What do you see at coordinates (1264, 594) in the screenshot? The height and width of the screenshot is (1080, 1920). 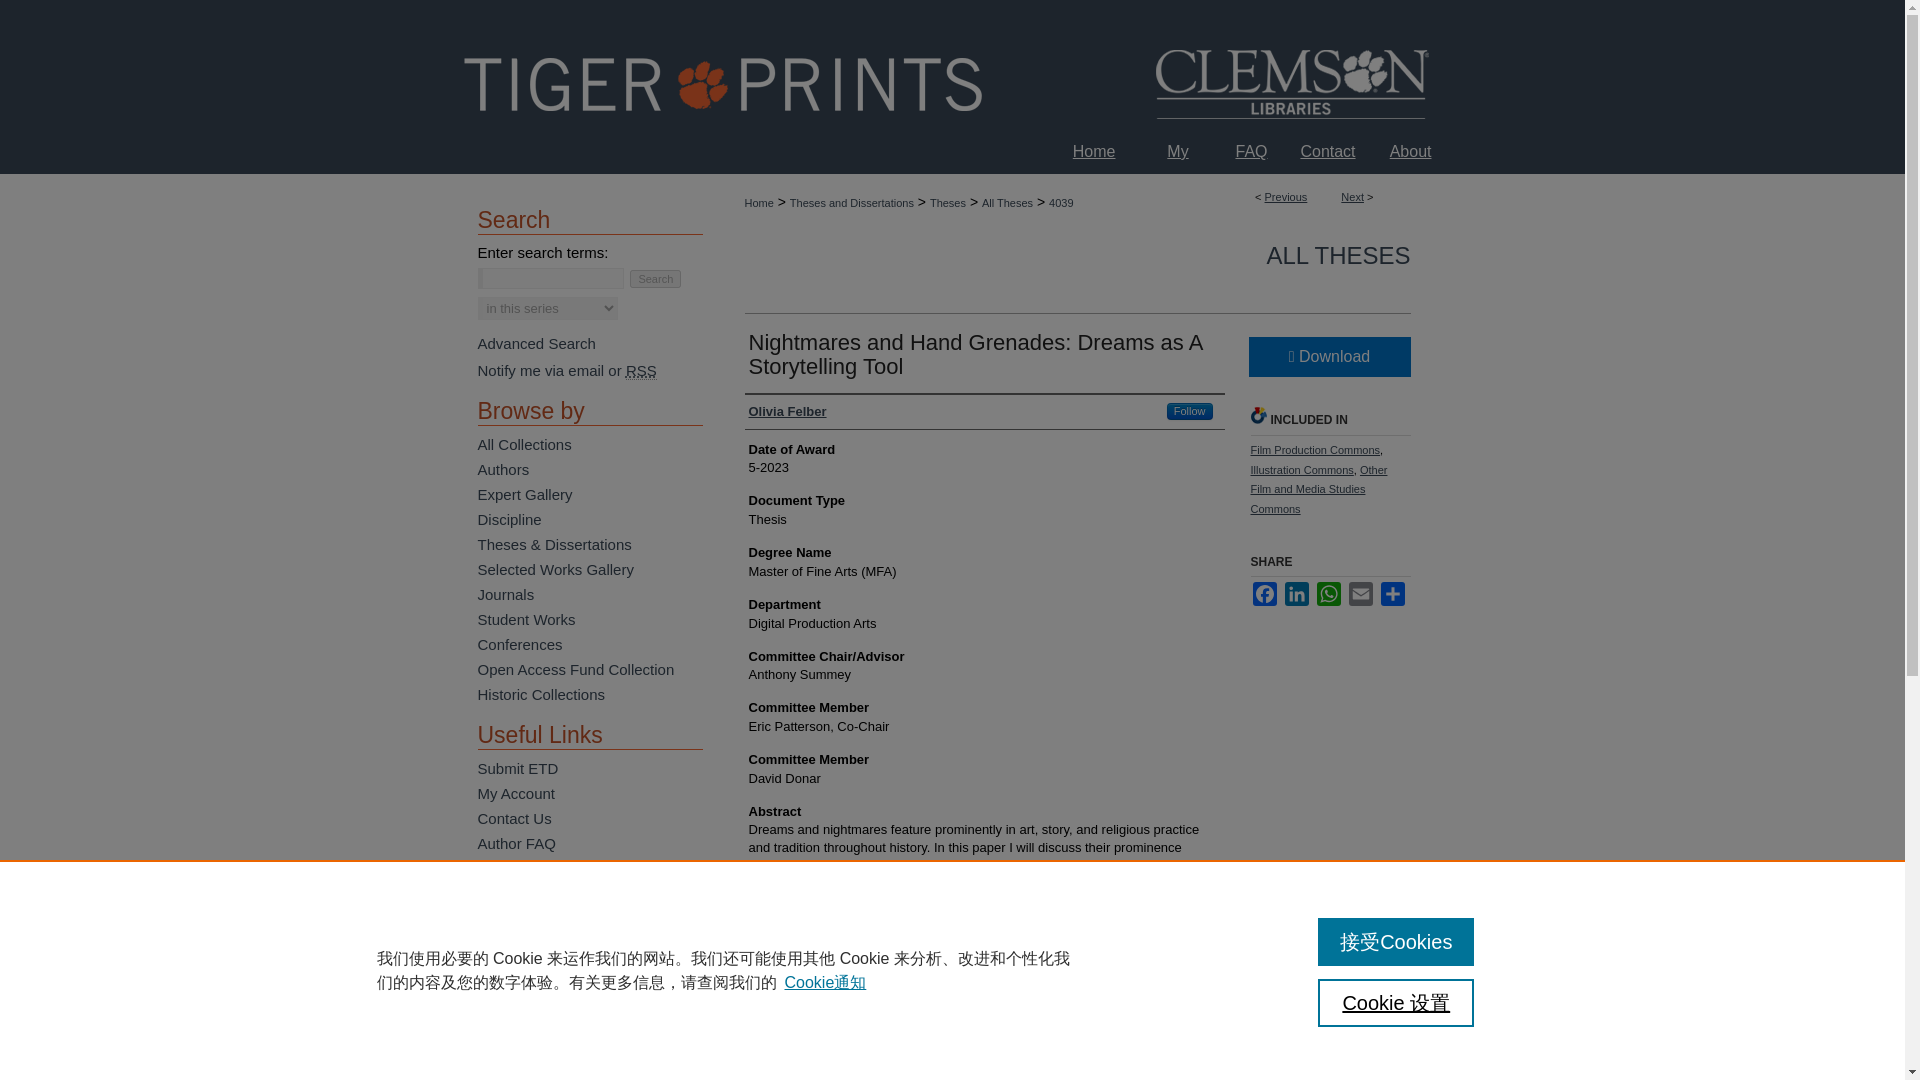 I see `Facebook` at bounding box center [1264, 594].